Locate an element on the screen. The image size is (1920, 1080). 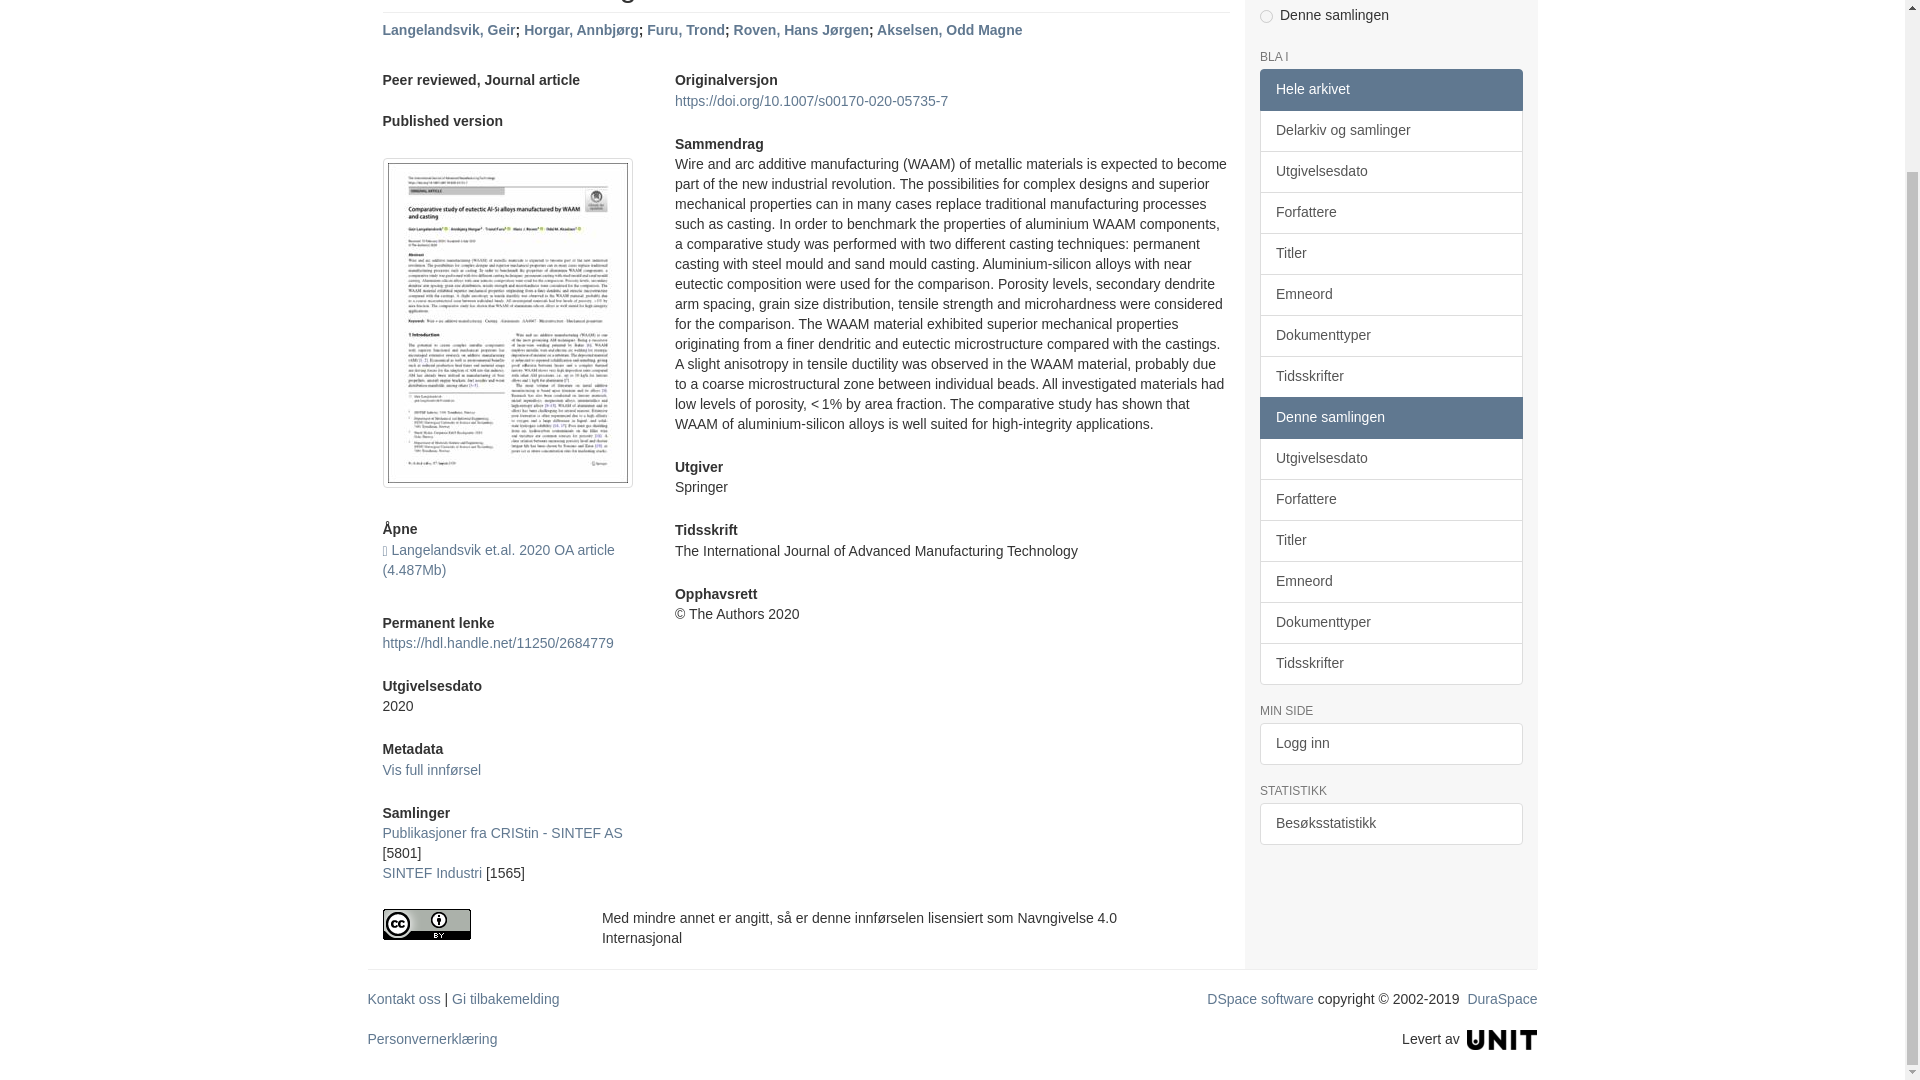
Langelandsvik, Geir is located at coordinates (448, 29).